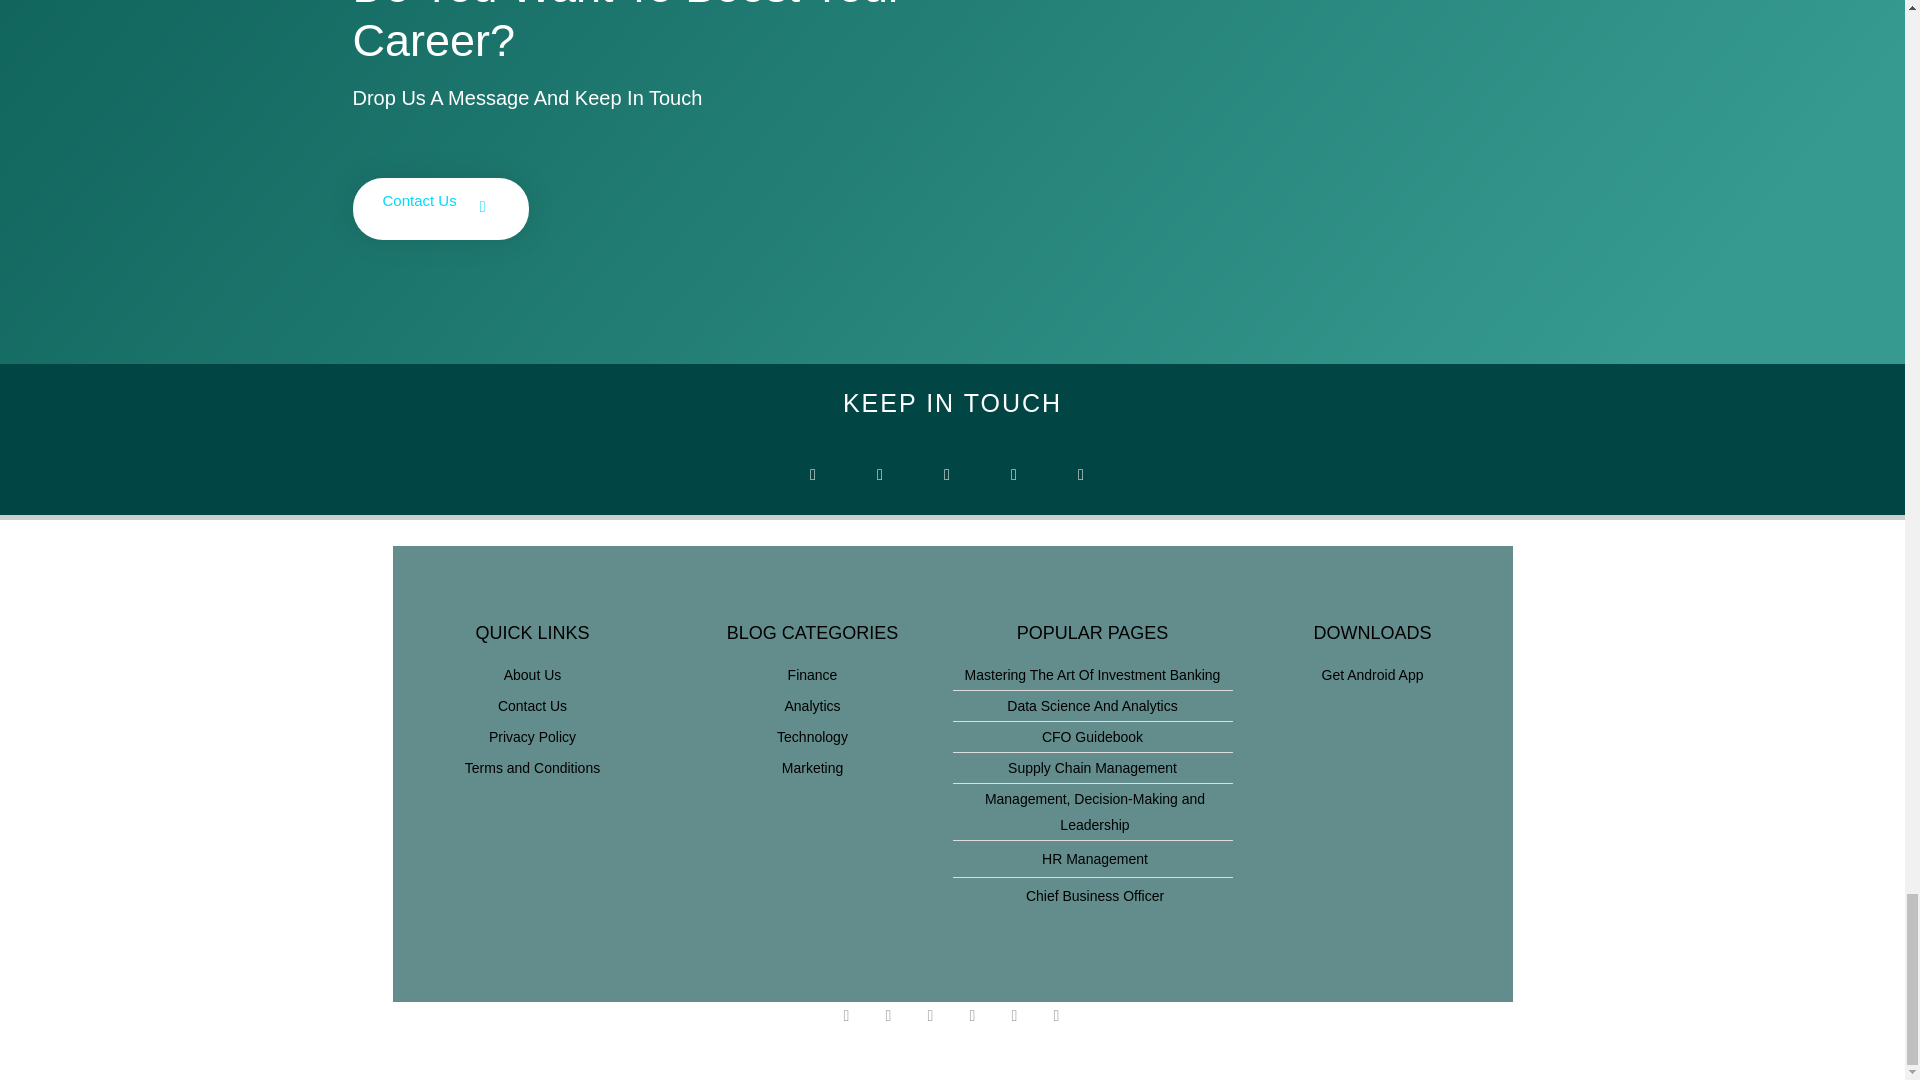  What do you see at coordinates (532, 706) in the screenshot?
I see `Contact Us` at bounding box center [532, 706].